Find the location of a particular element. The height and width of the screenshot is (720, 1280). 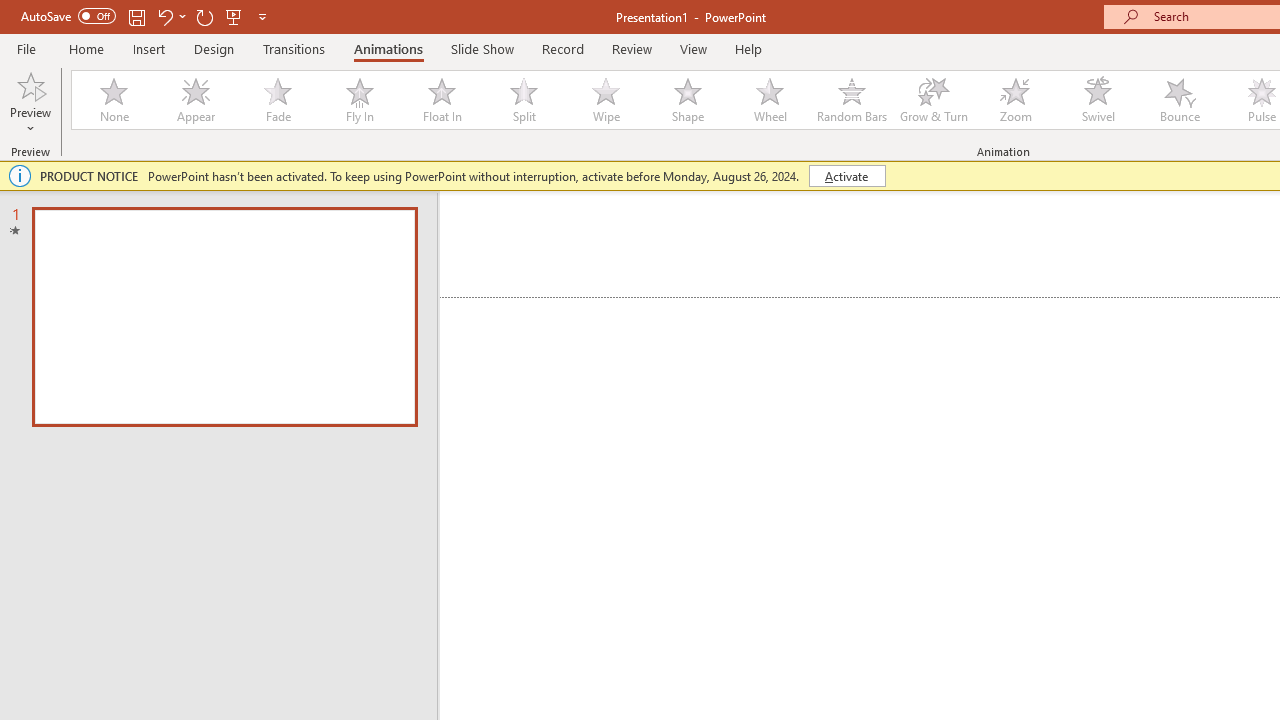

Bounce is located at coordinates (1180, 100).